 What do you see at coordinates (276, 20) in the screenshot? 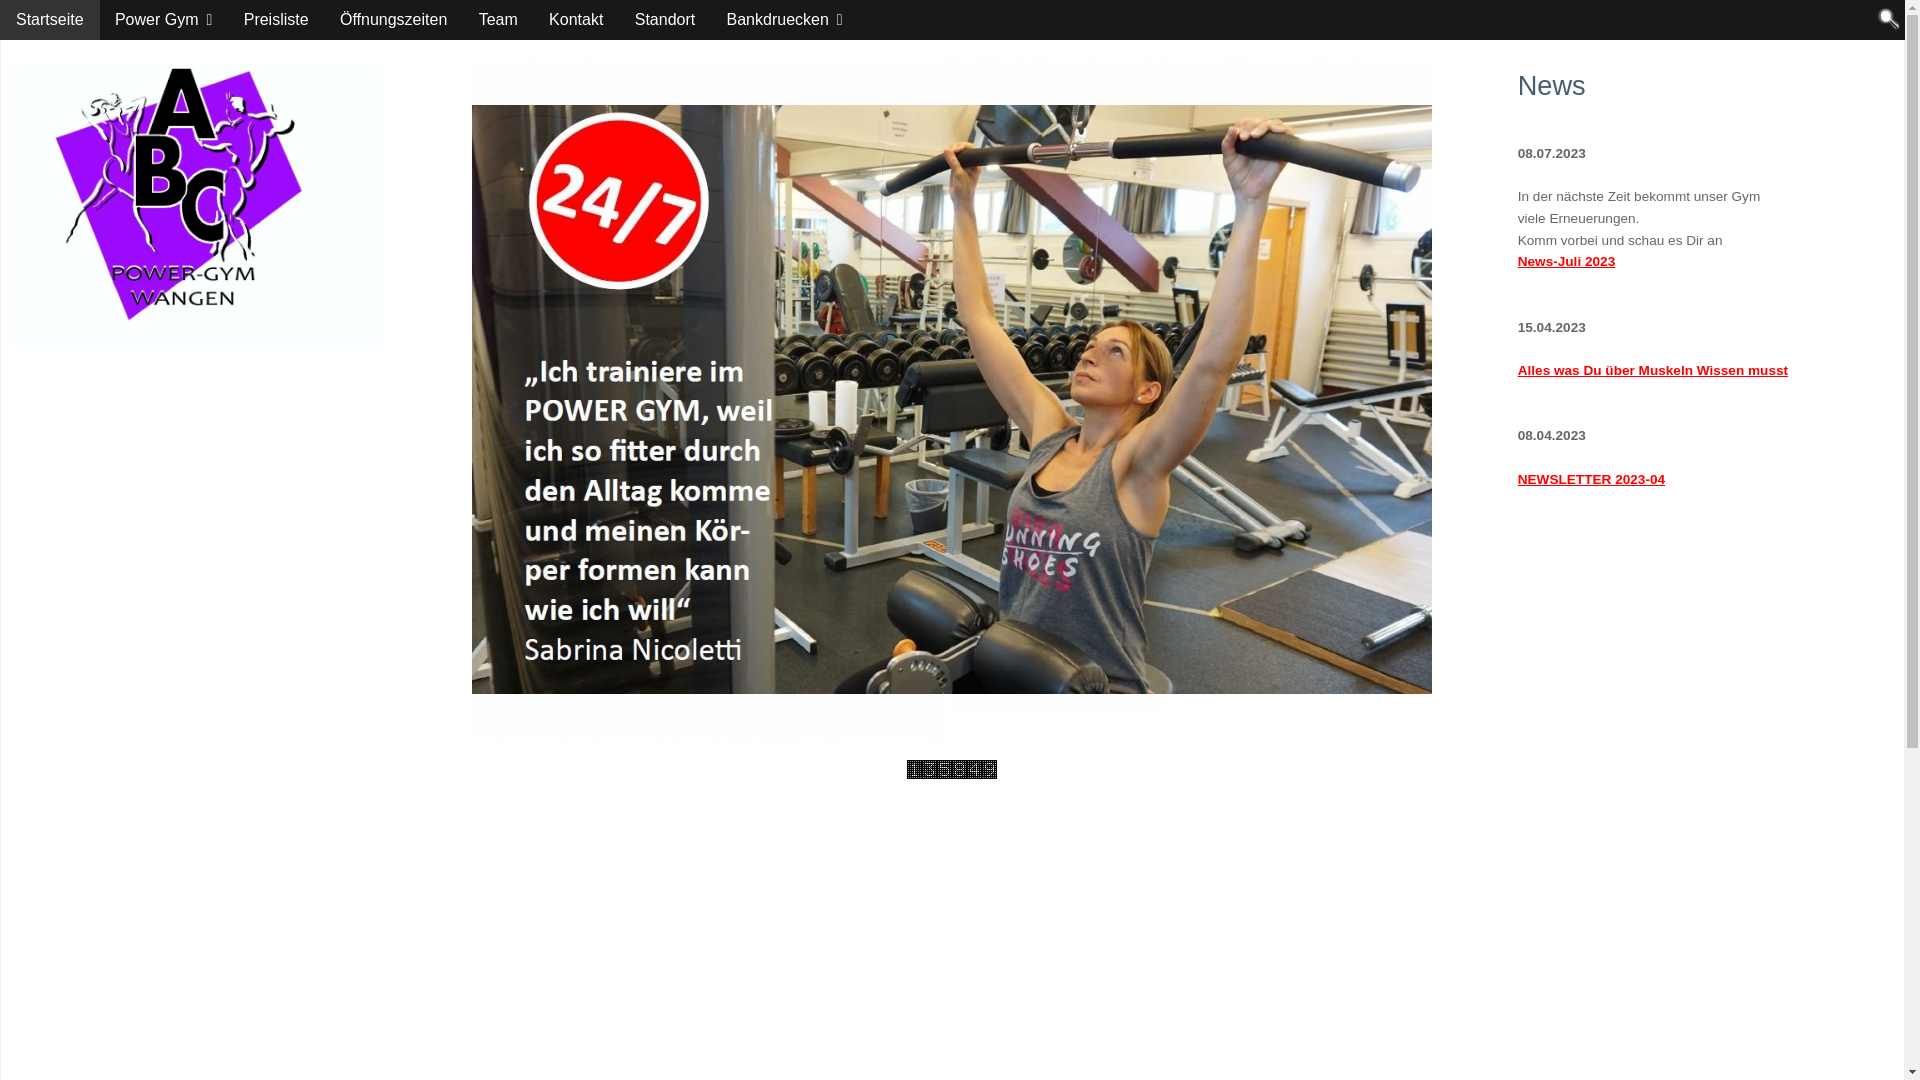
I see `Preisliste` at bounding box center [276, 20].